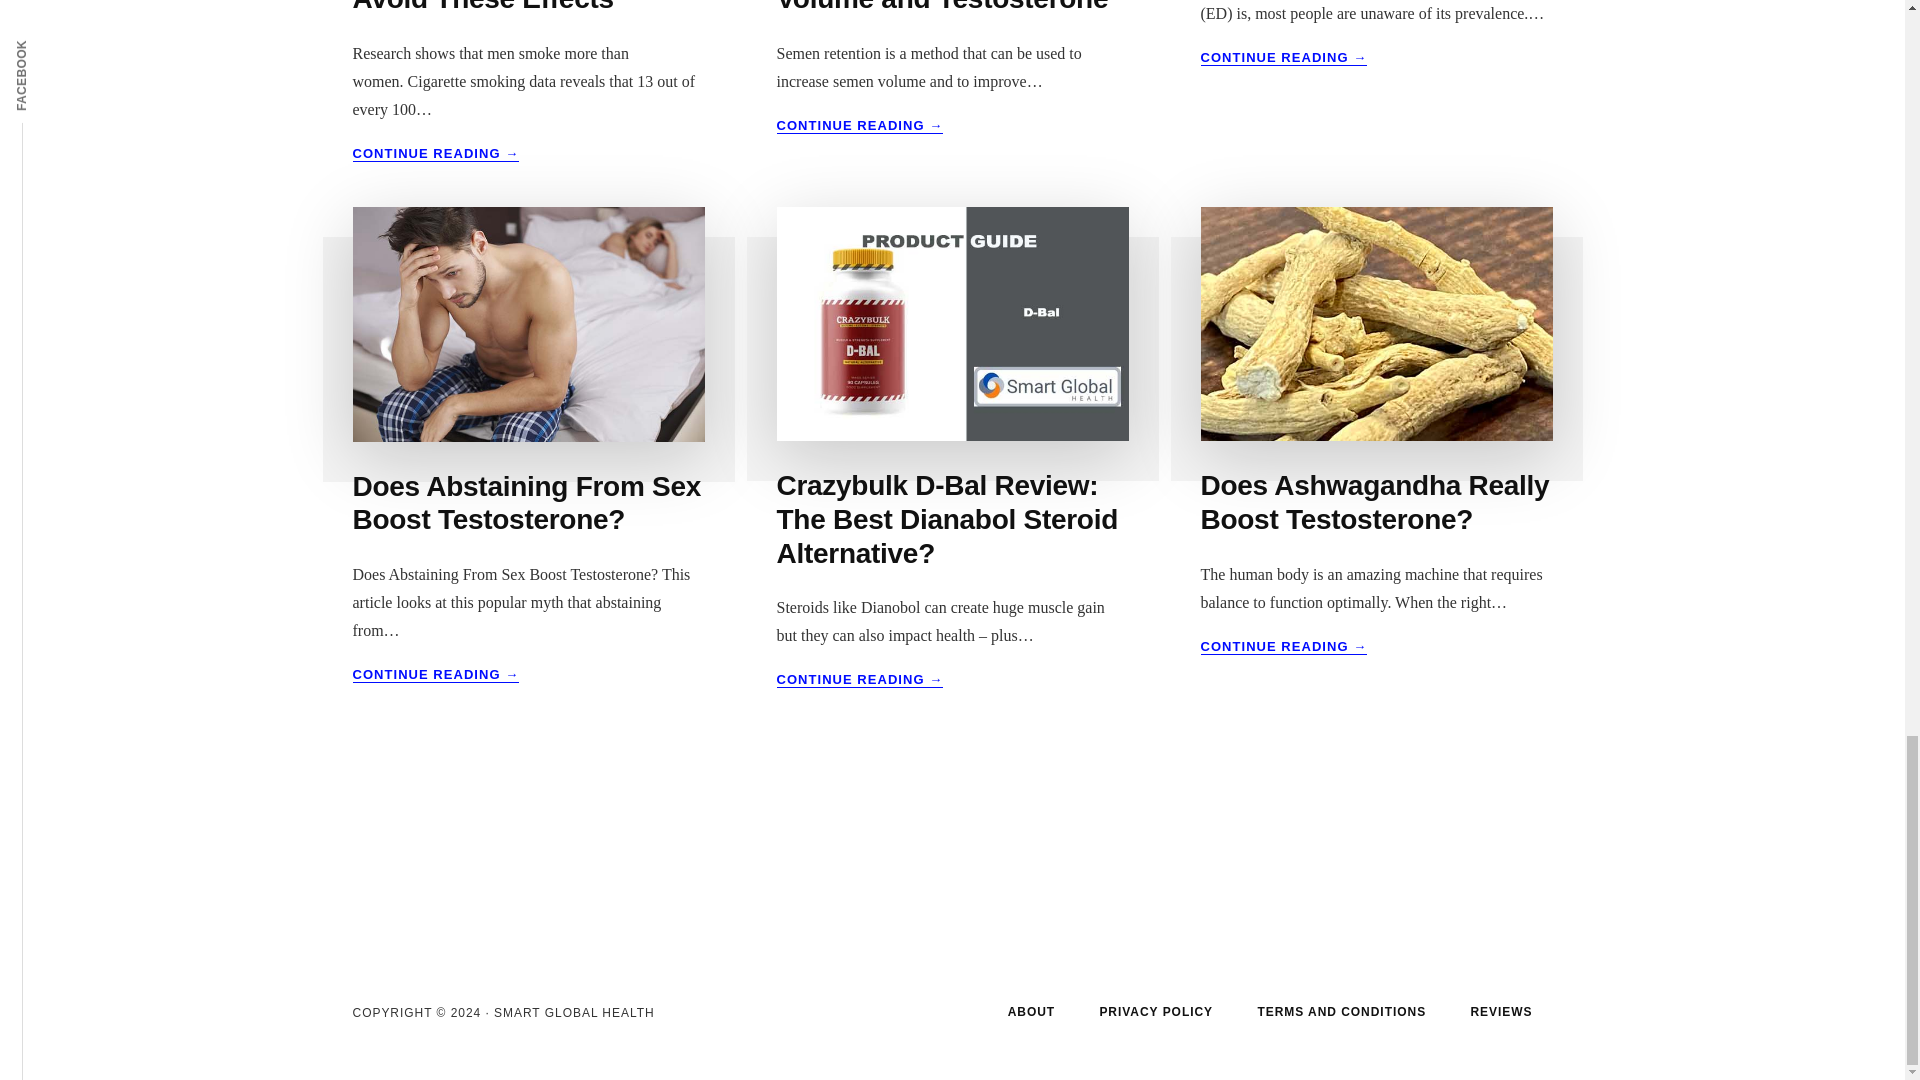 The image size is (1920, 1080). What do you see at coordinates (1374, 502) in the screenshot?
I see `Does Ashwagandha Really Boost Testosterone?` at bounding box center [1374, 502].